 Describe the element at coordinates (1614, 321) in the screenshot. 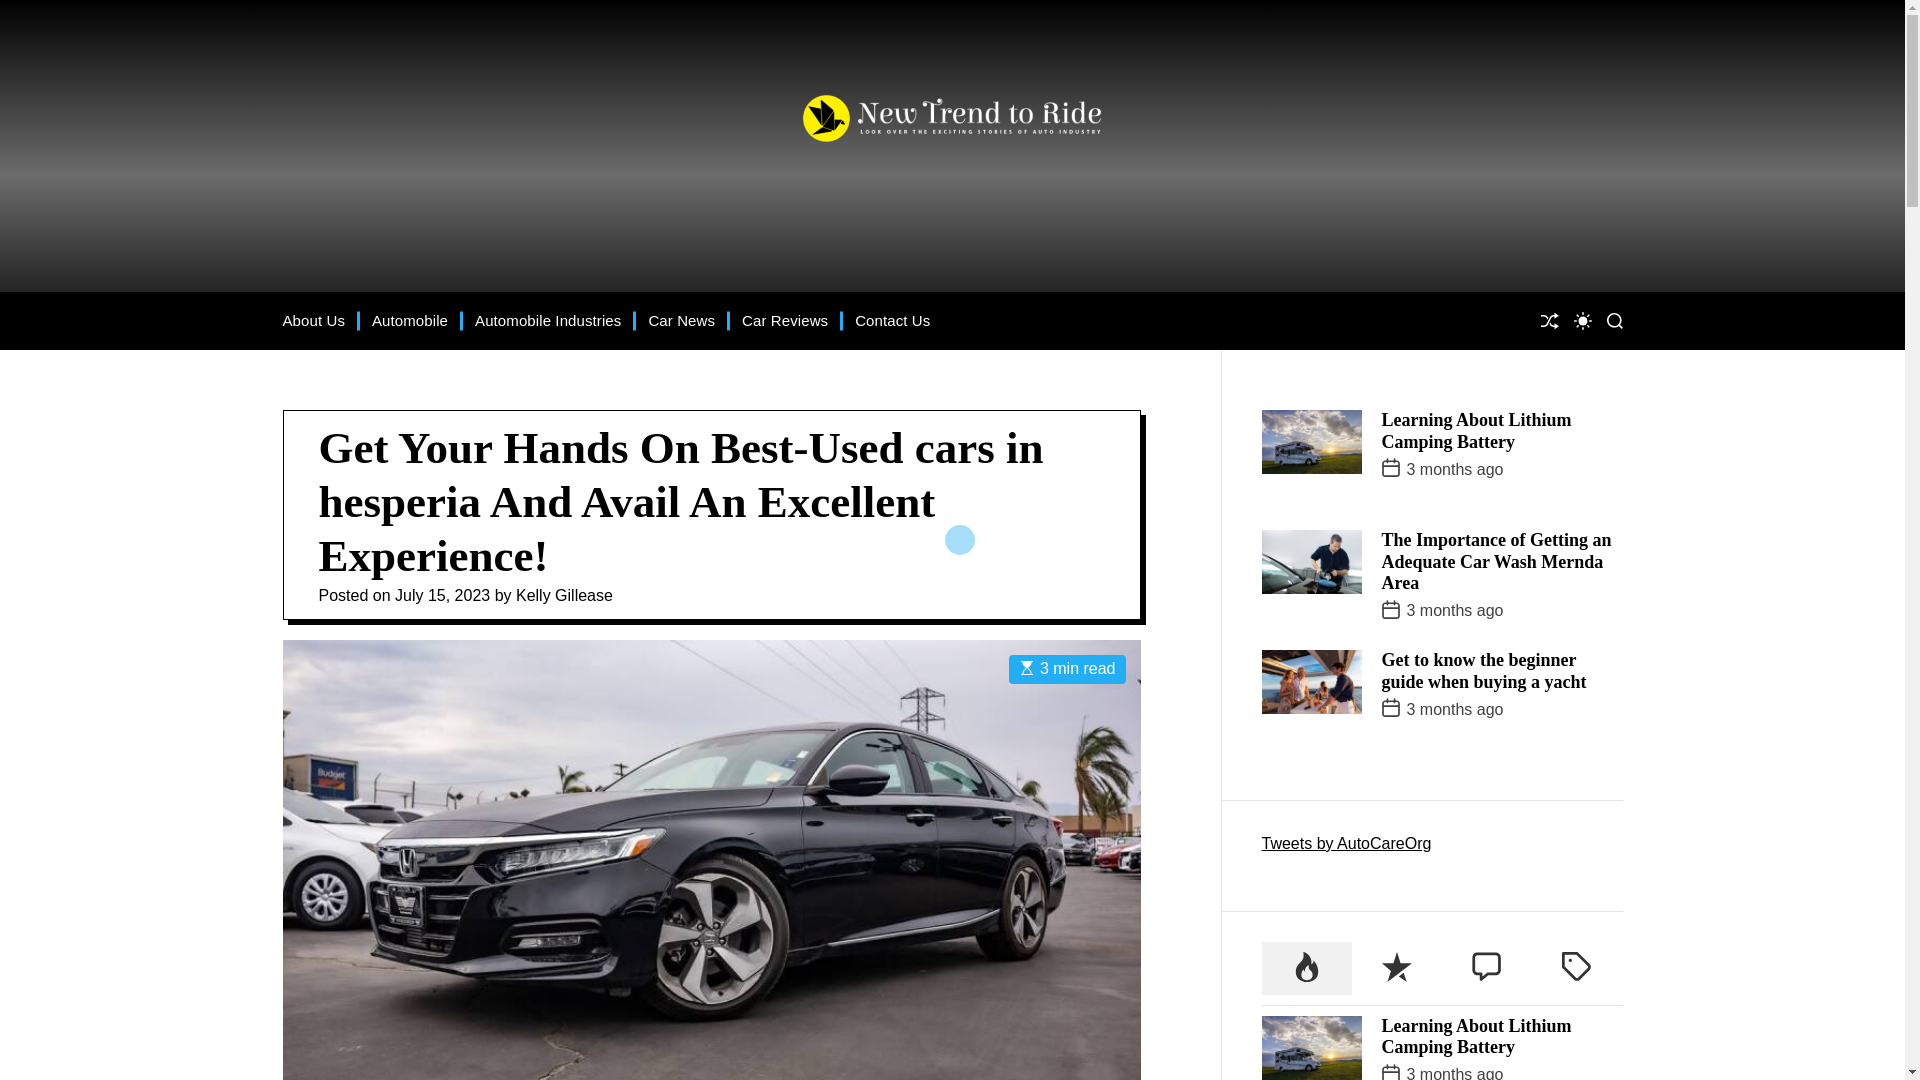

I see `SEARCH` at that location.